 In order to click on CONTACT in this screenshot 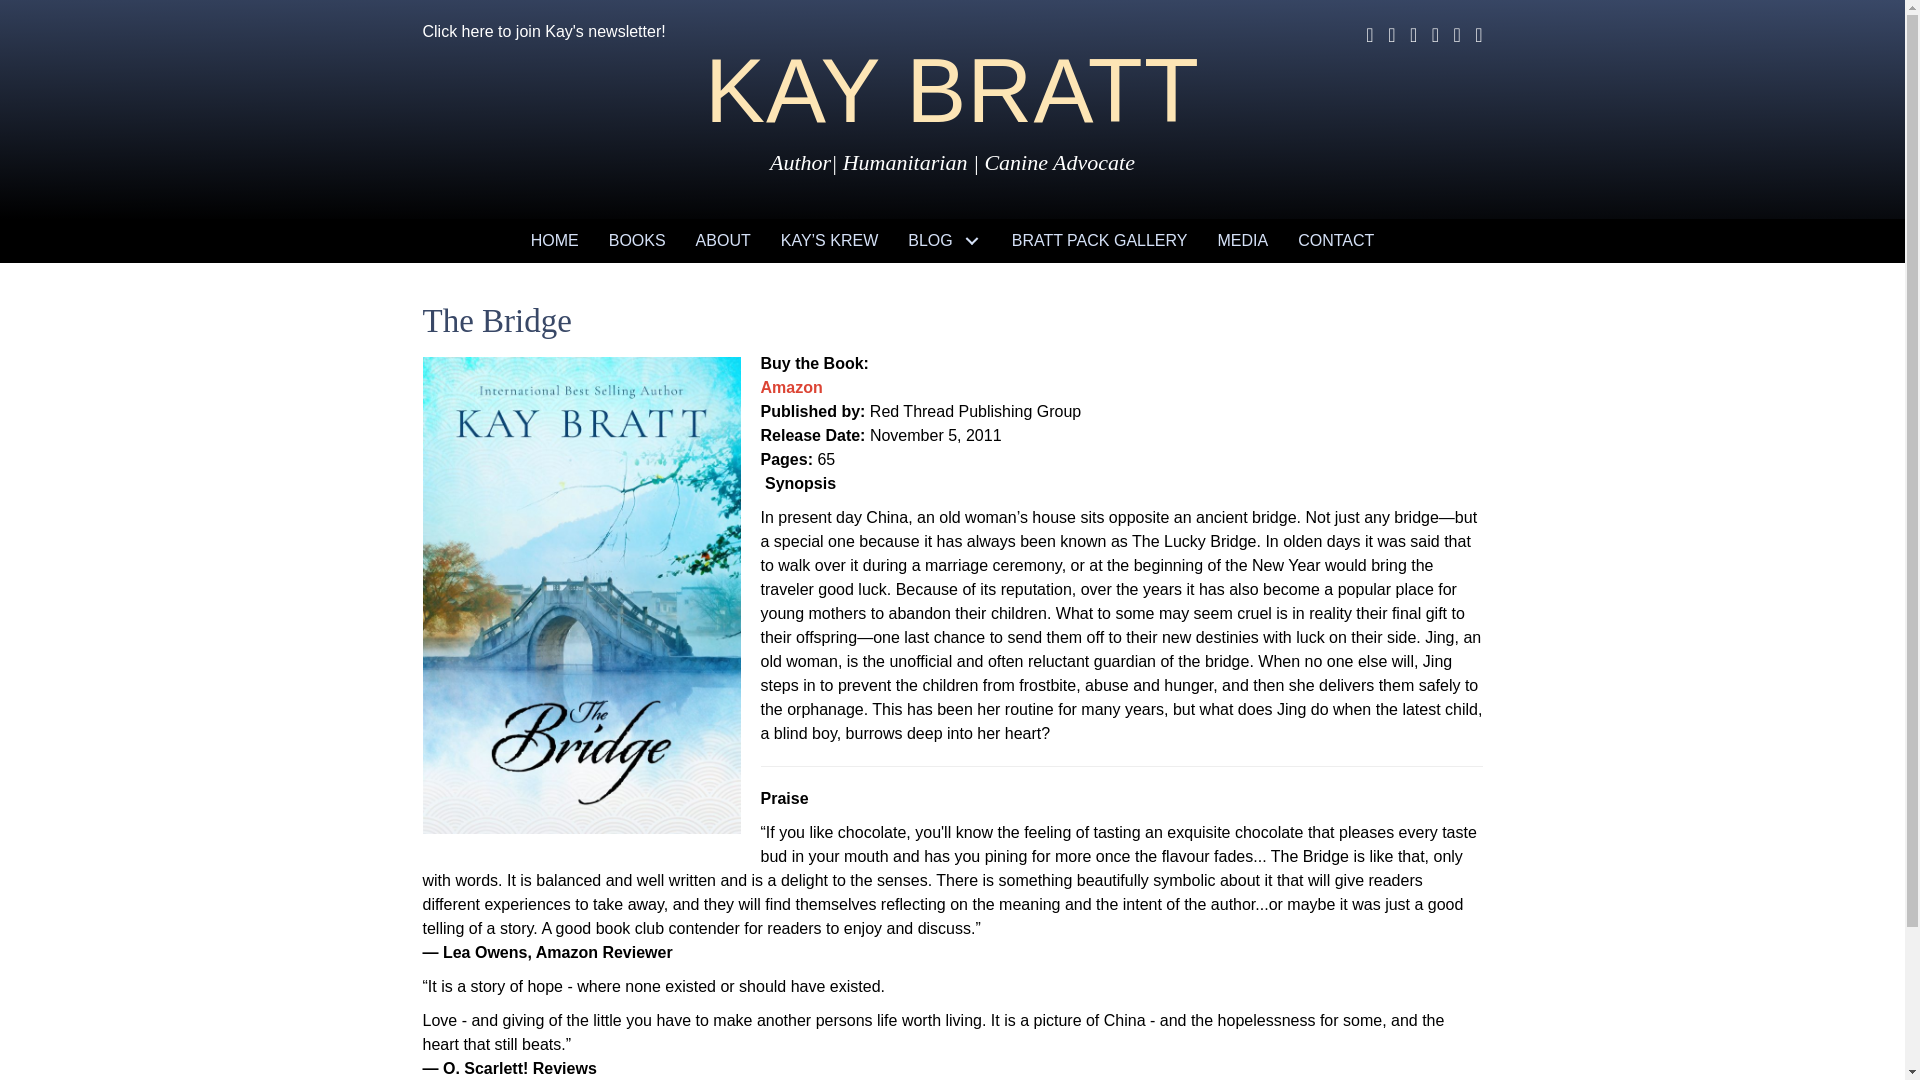, I will do `click(1335, 241)`.